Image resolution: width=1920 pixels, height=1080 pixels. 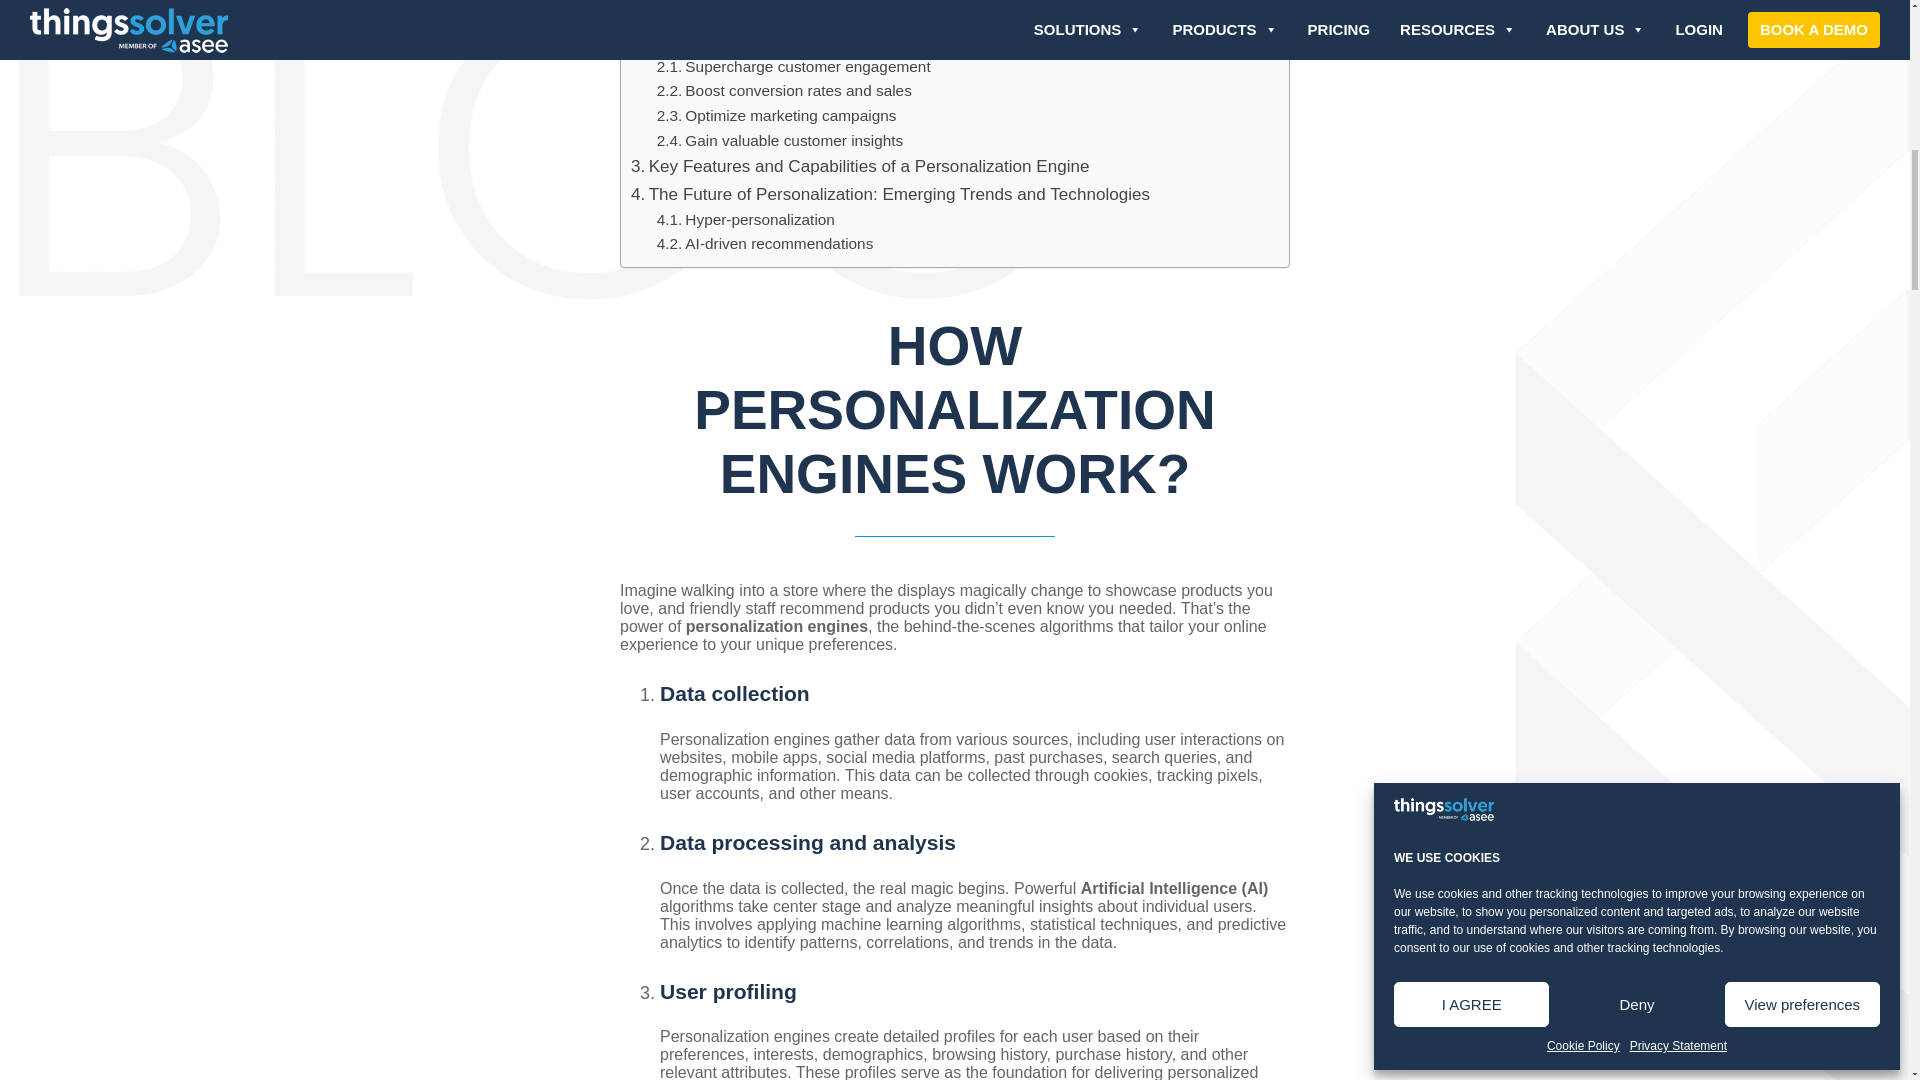 What do you see at coordinates (794, 67) in the screenshot?
I see `Supercharge customer engagement` at bounding box center [794, 67].